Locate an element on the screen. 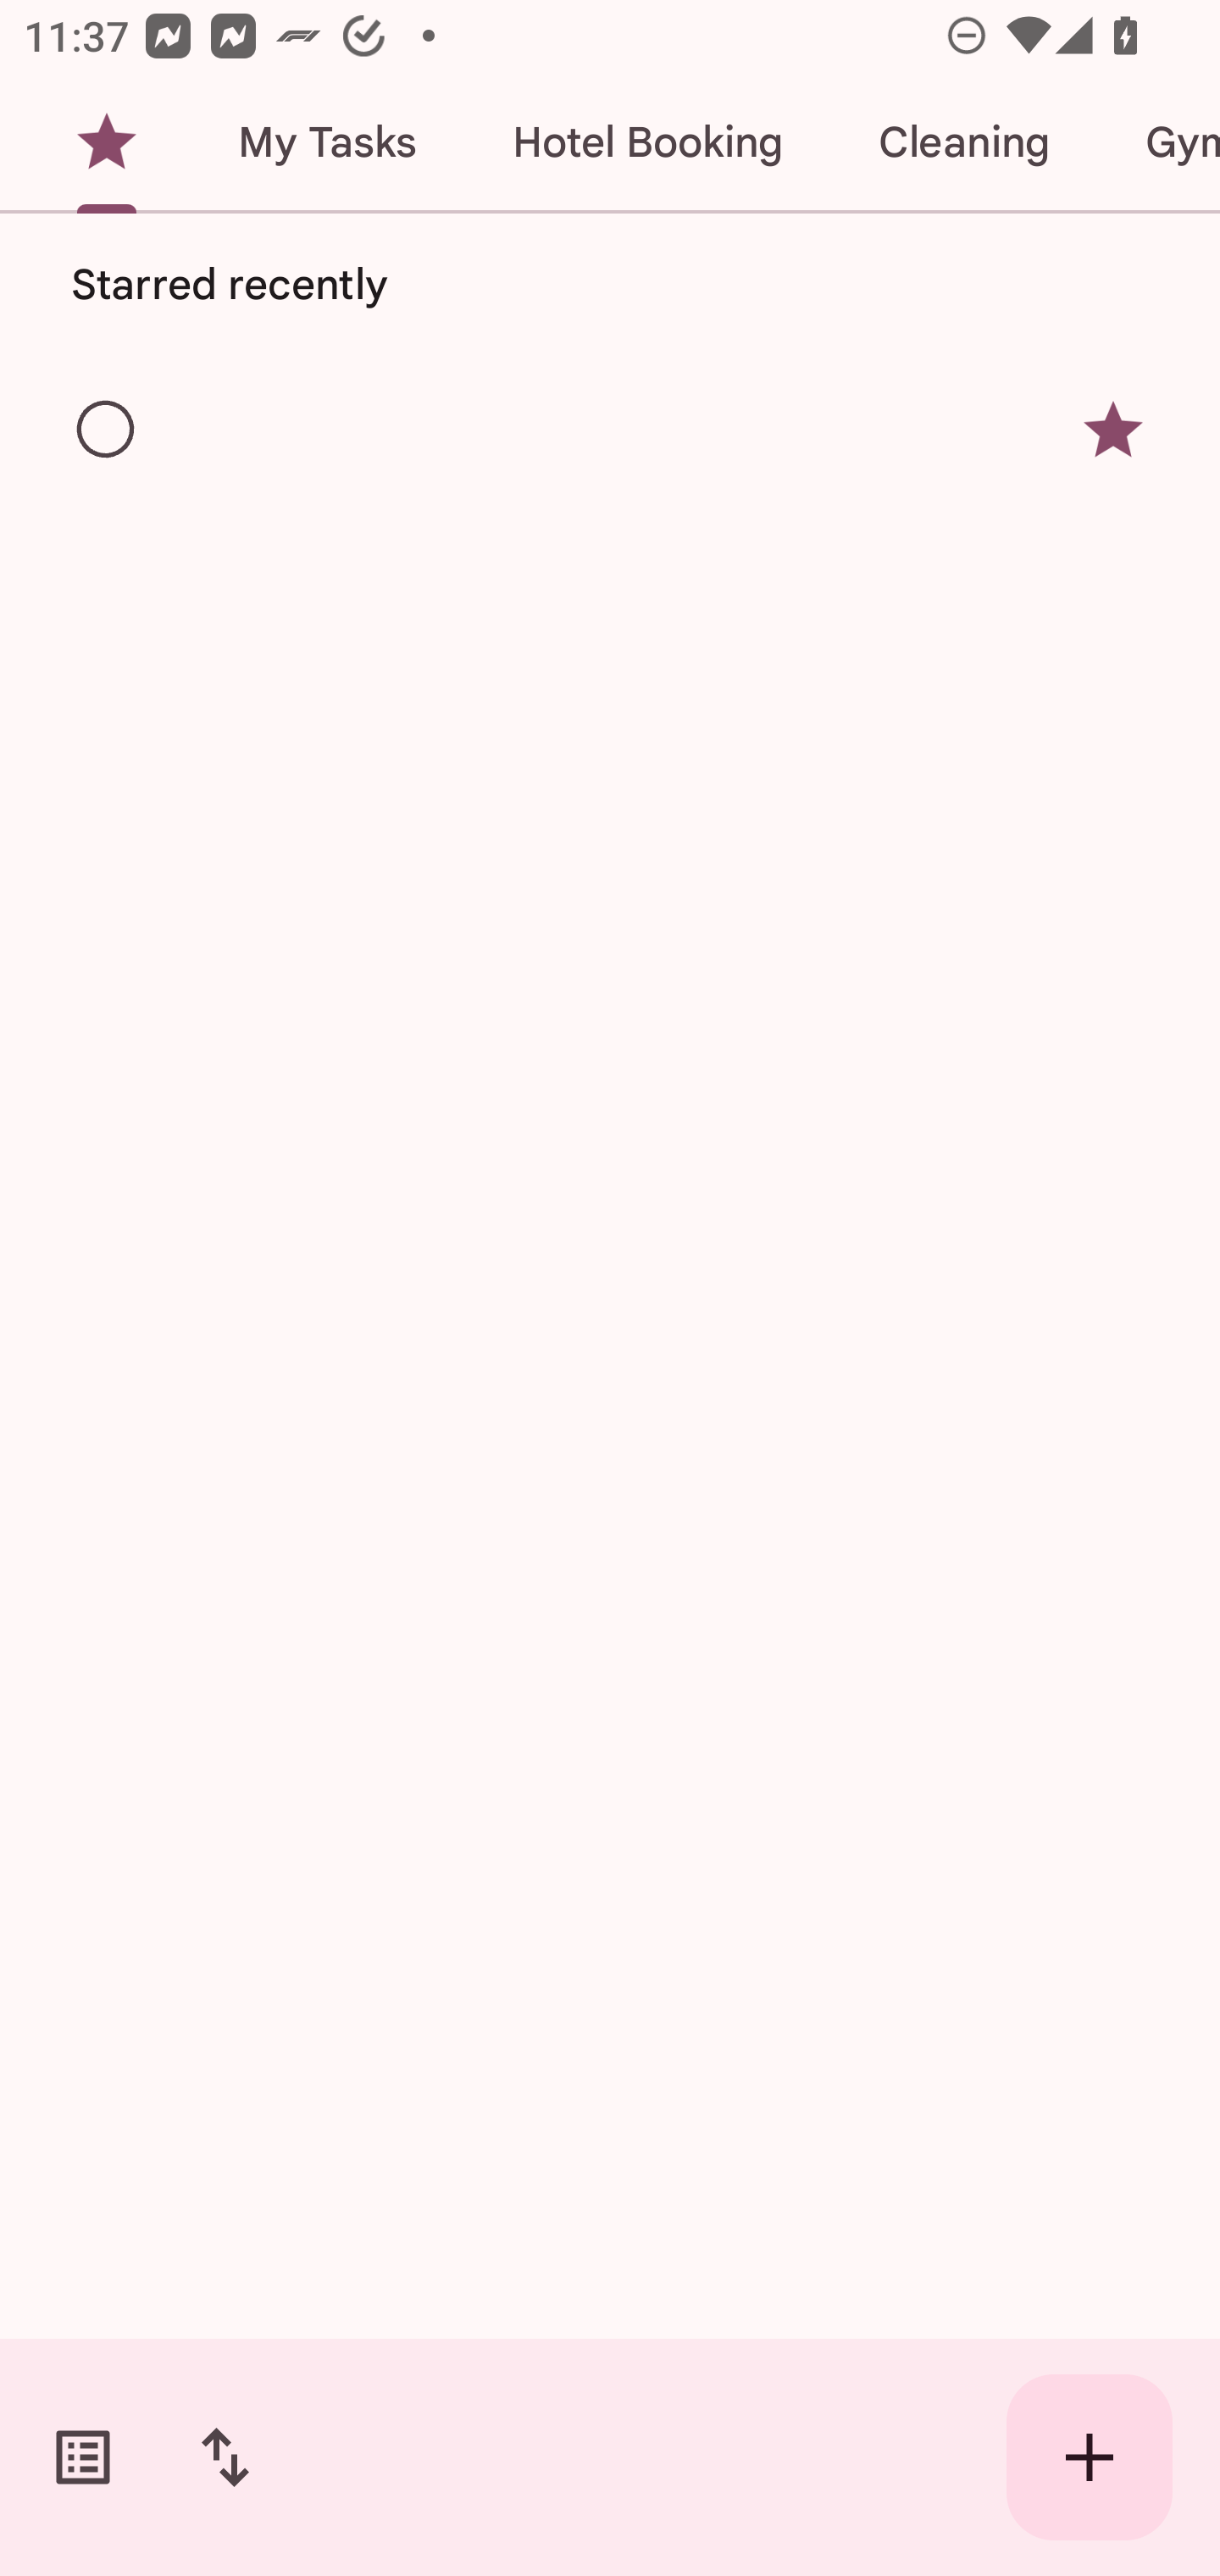  Cleaning is located at coordinates (963, 142).